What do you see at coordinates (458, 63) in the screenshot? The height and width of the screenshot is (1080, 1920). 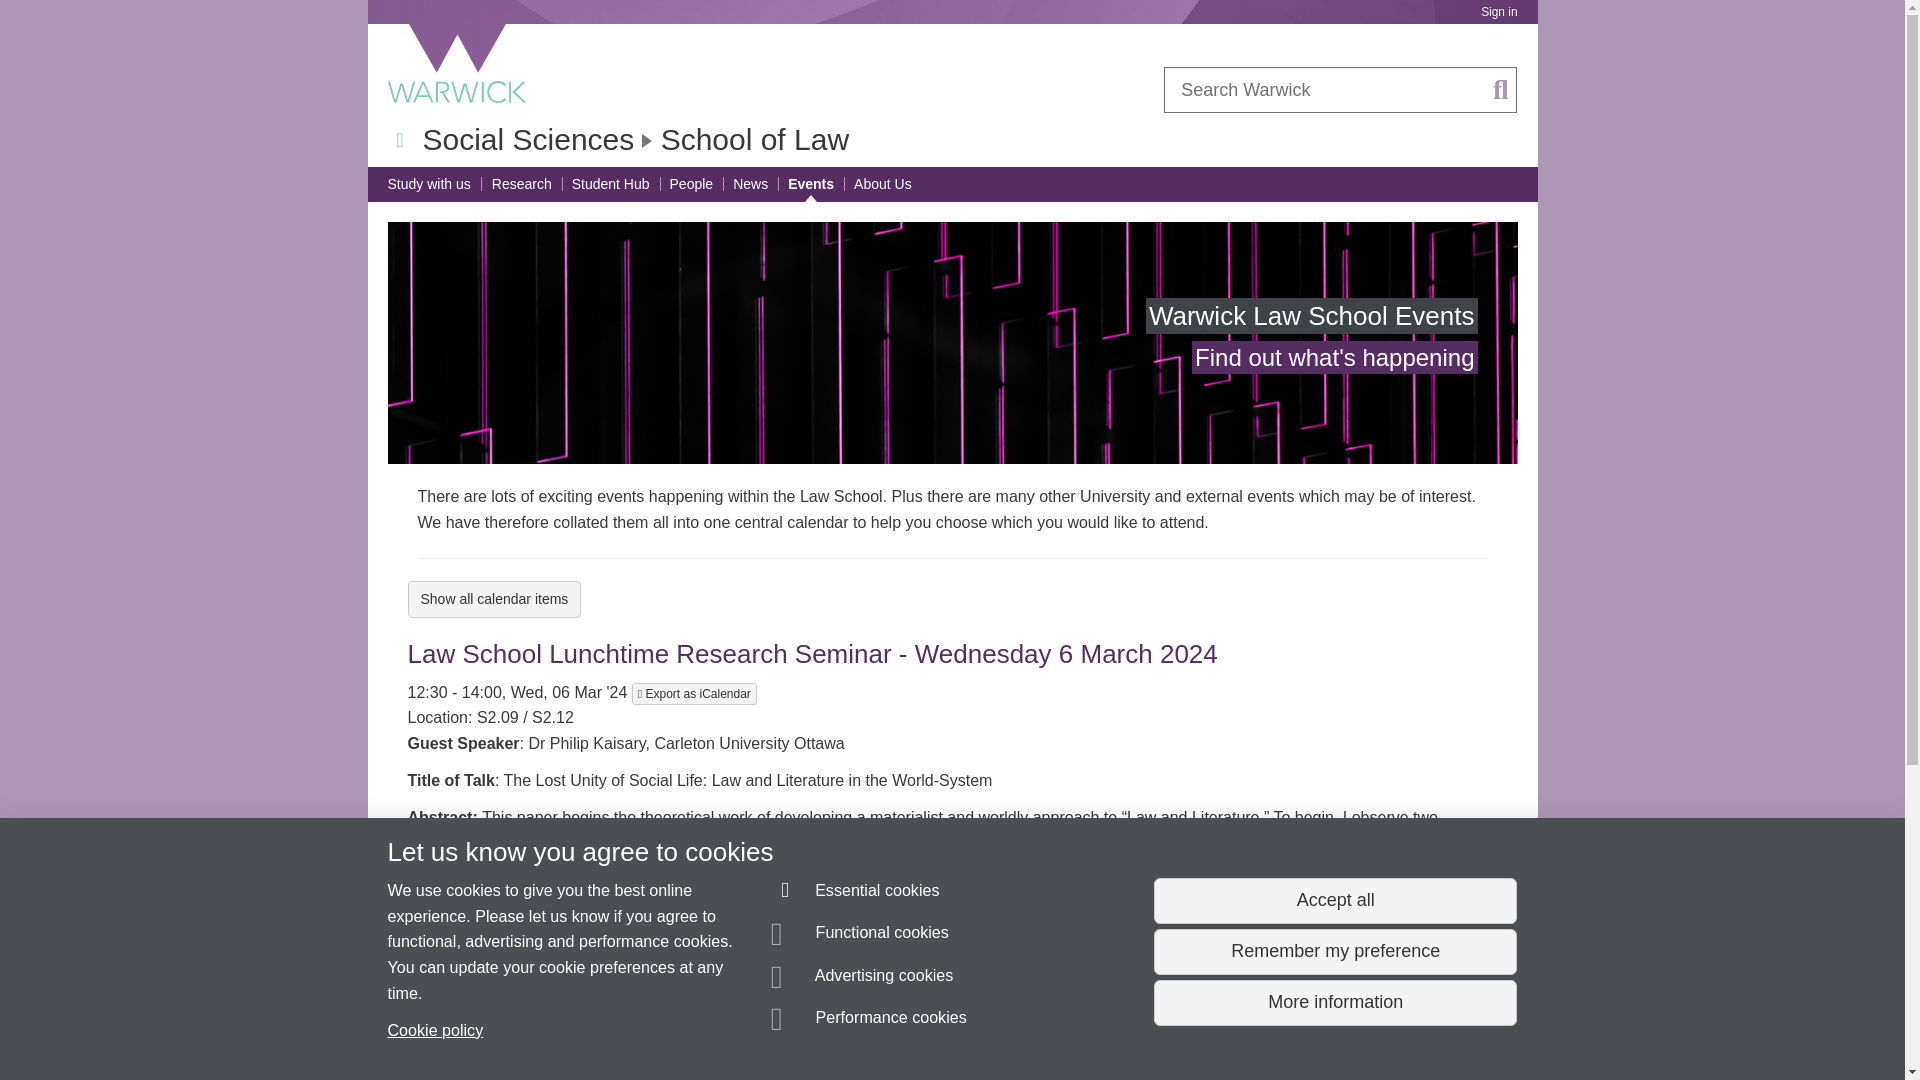 I see `University of Warwick homepage` at bounding box center [458, 63].